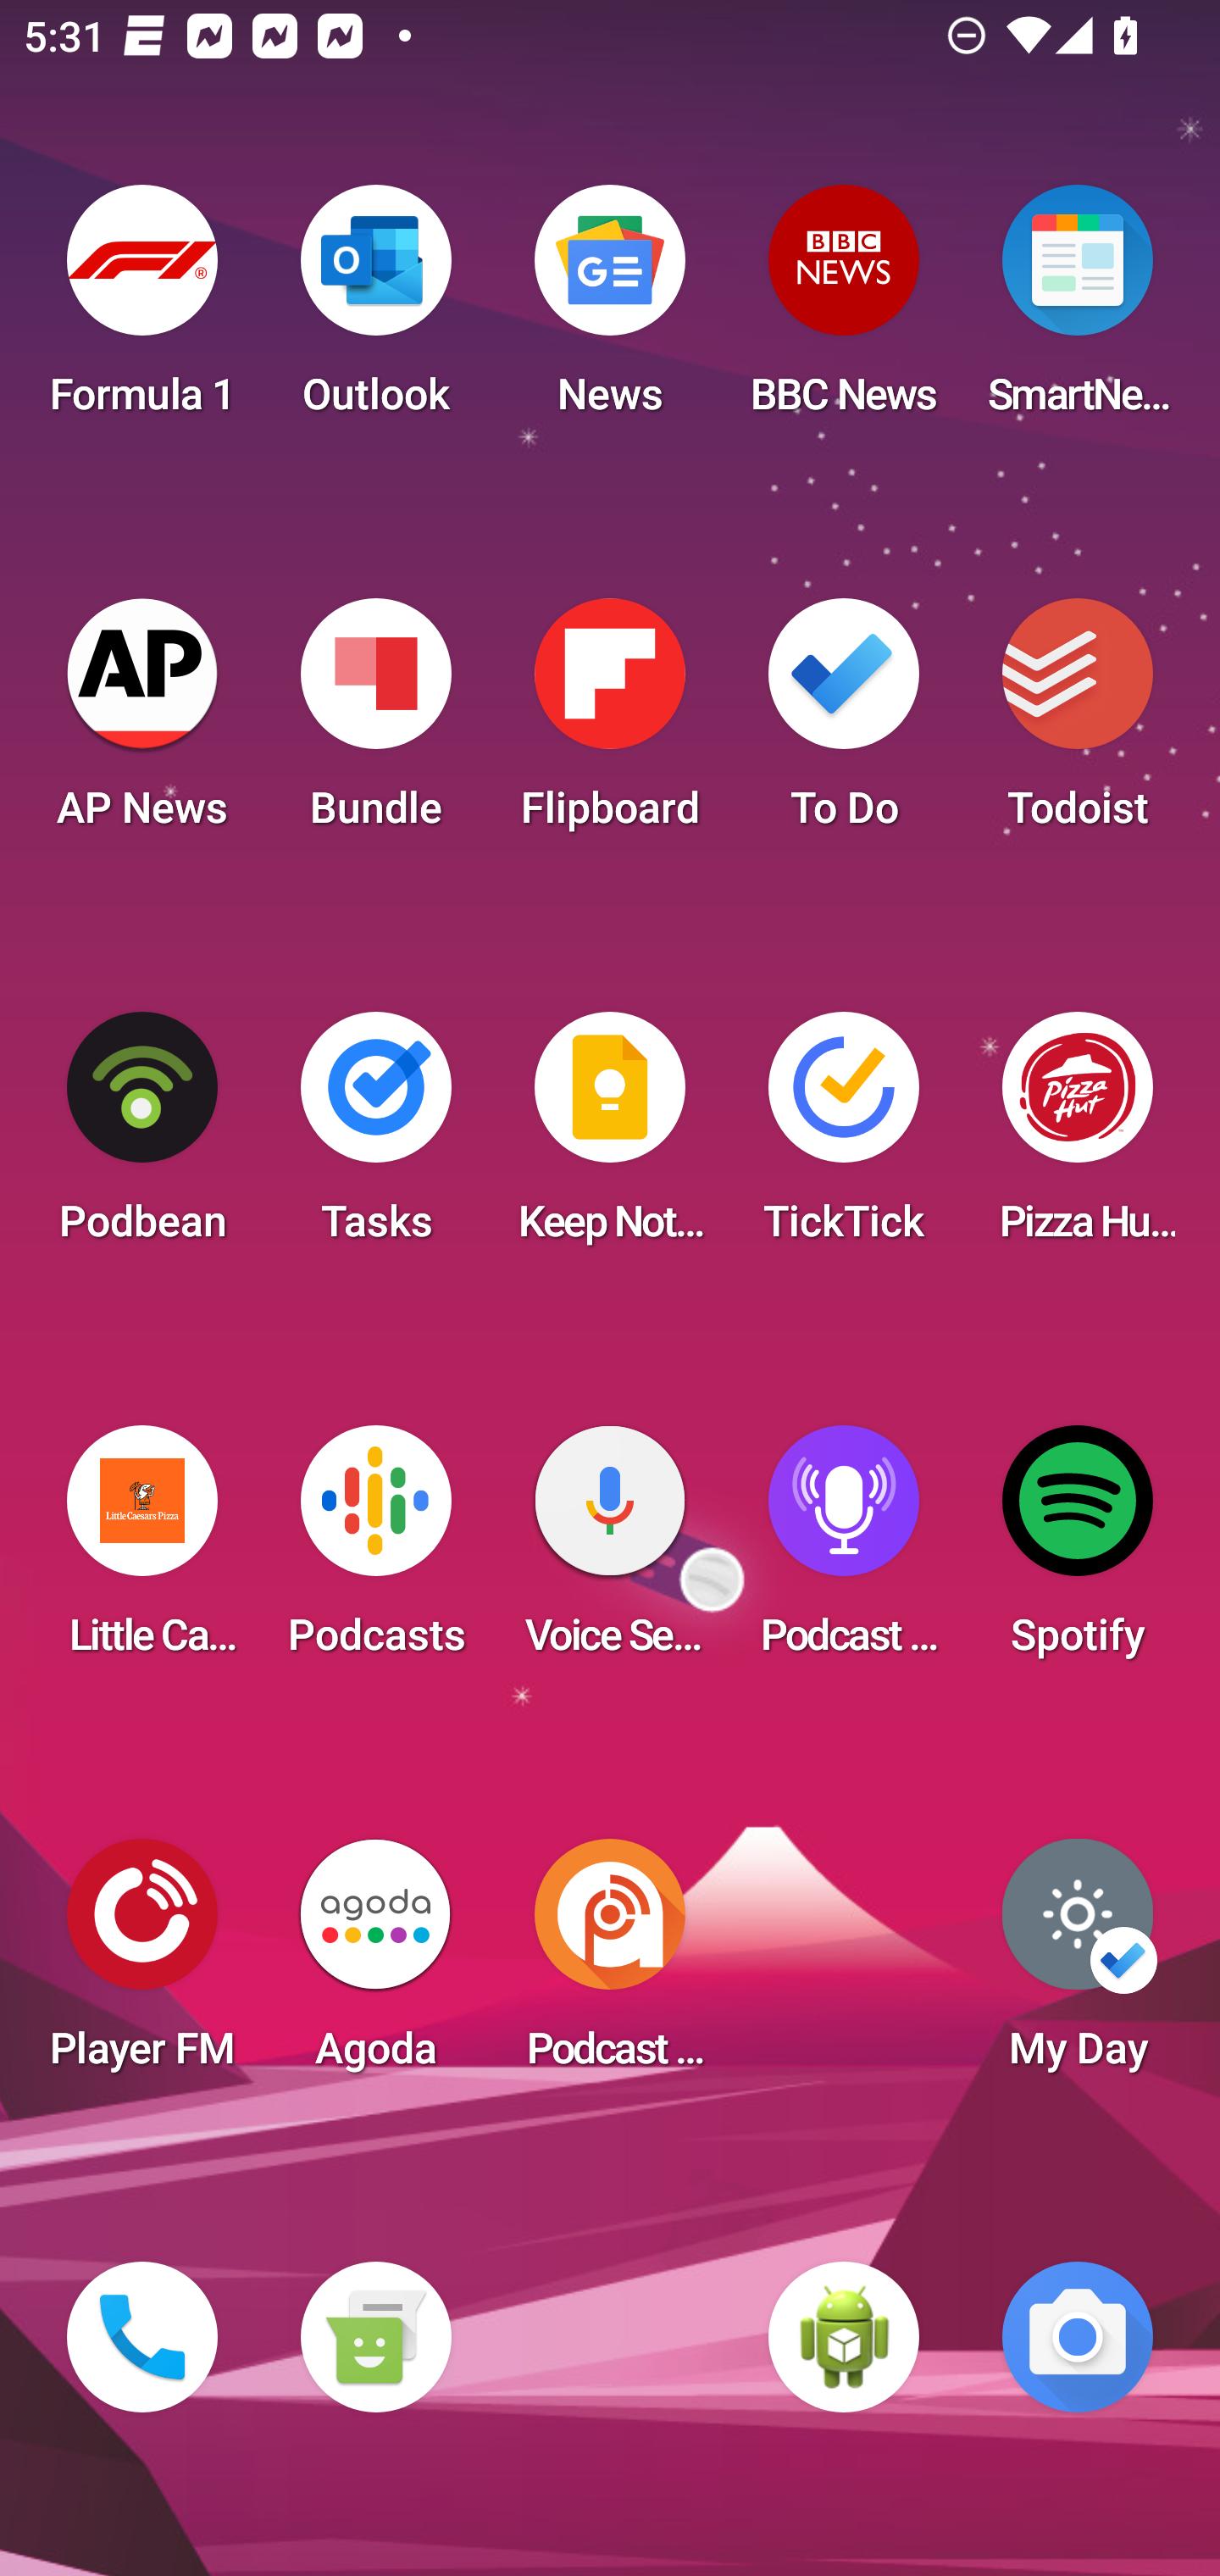 This screenshot has height=2576, width=1220. What do you see at coordinates (375, 724) in the screenshot?
I see `Bundle` at bounding box center [375, 724].